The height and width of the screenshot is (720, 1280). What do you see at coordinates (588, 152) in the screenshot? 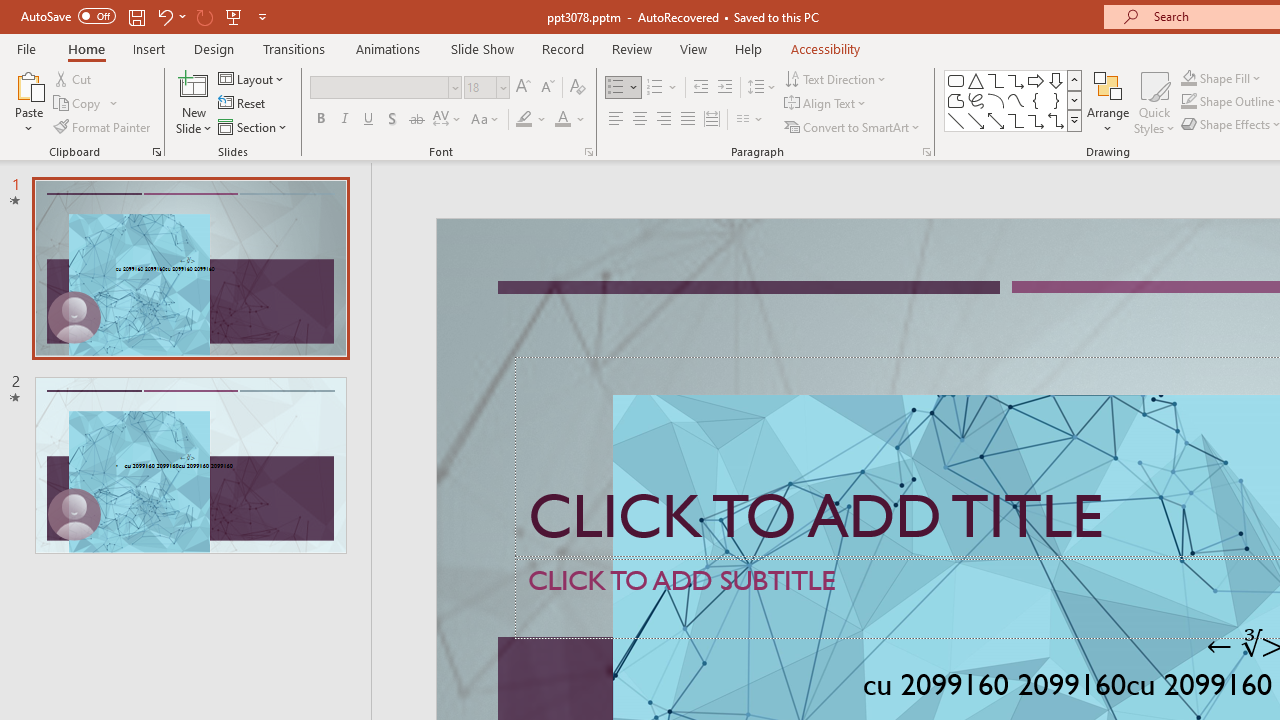
I see `Font...` at bounding box center [588, 152].